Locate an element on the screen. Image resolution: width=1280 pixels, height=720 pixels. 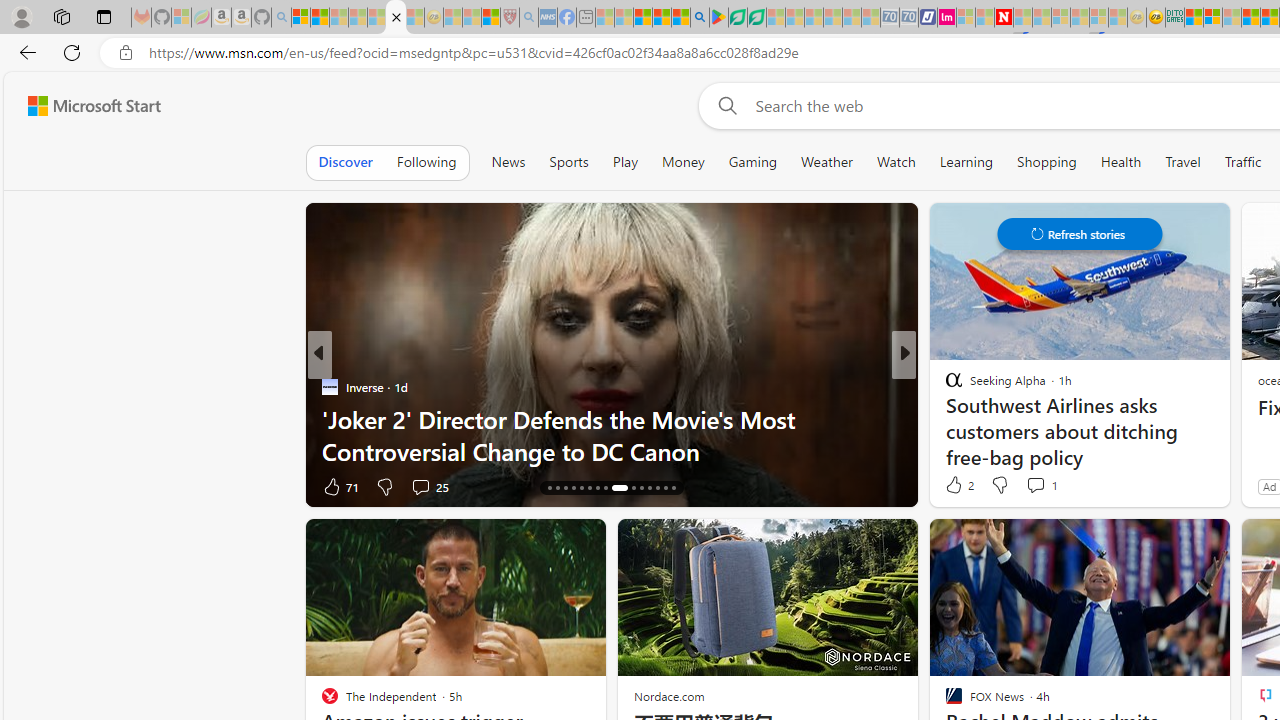
Microsoft account | Privacy is located at coordinates (1213, 18).